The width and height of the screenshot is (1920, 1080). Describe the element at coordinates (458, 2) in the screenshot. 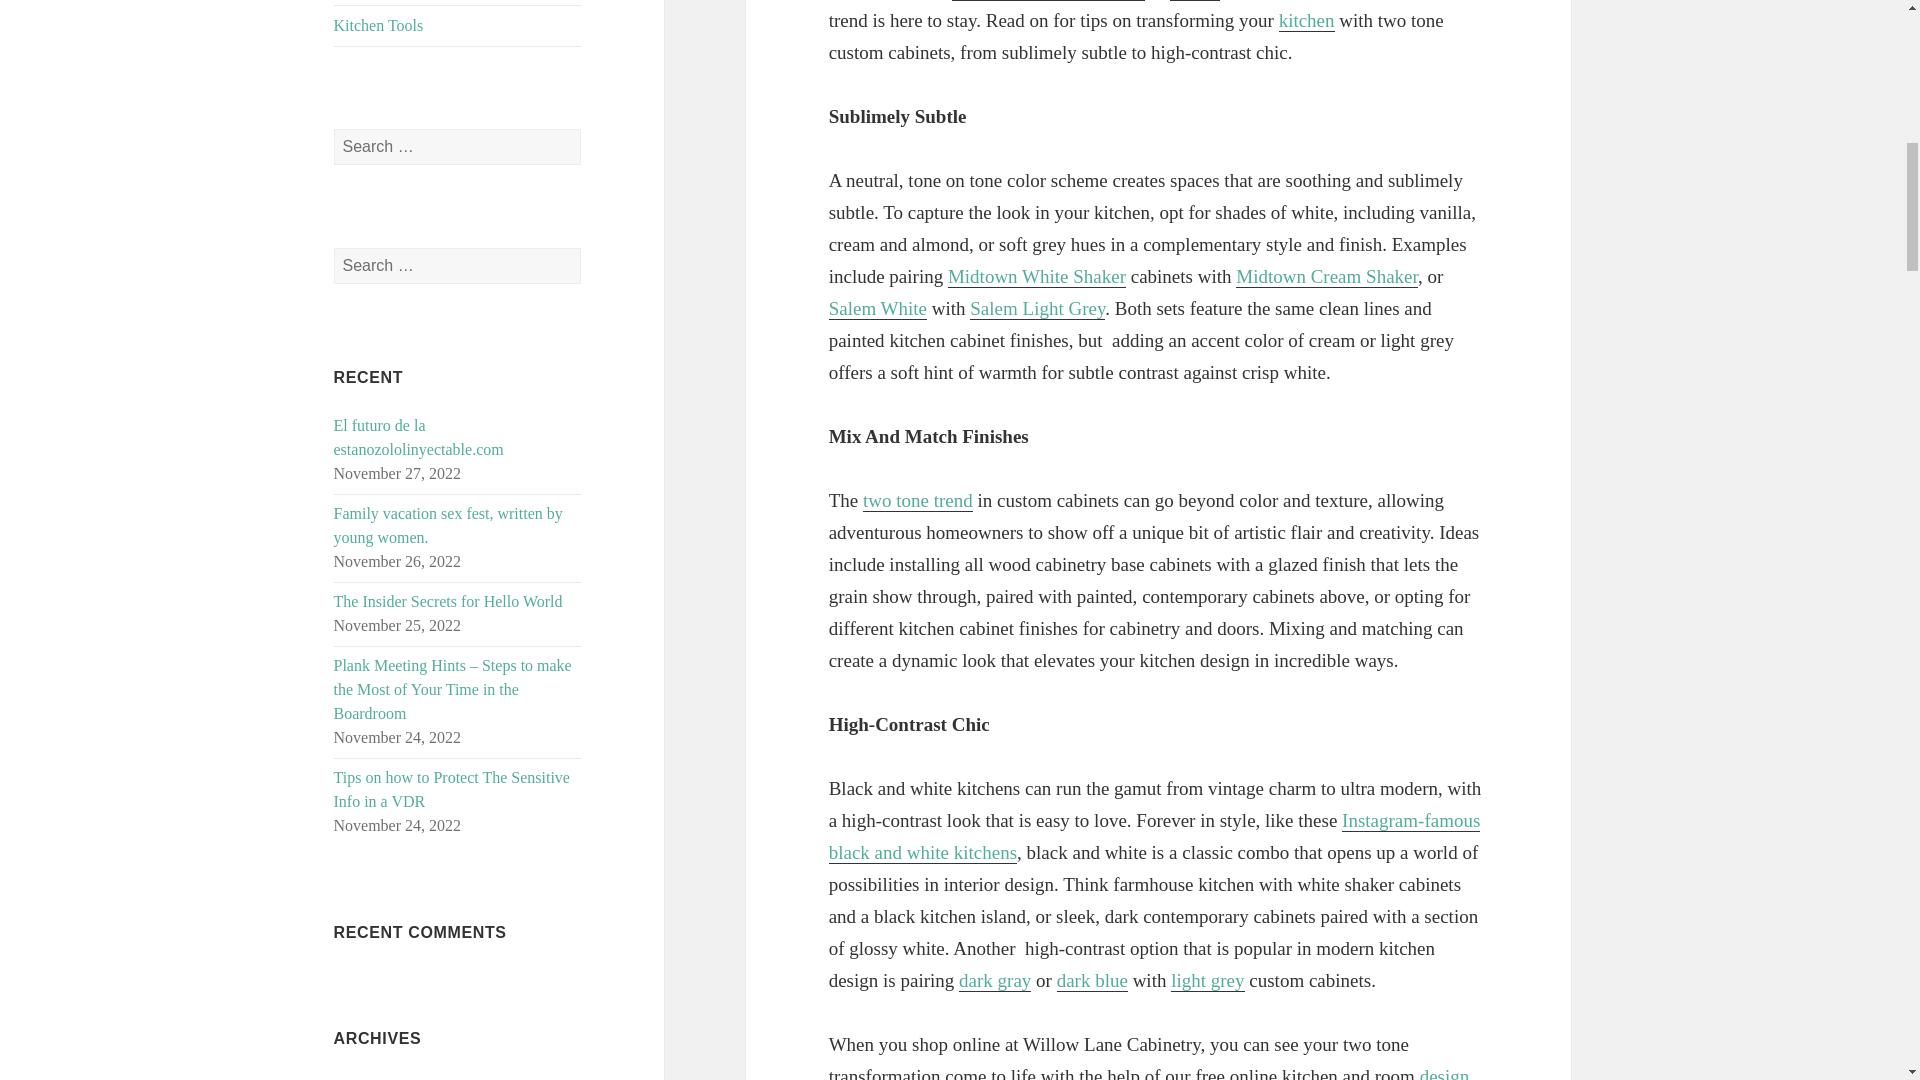

I see `Closets` at that location.